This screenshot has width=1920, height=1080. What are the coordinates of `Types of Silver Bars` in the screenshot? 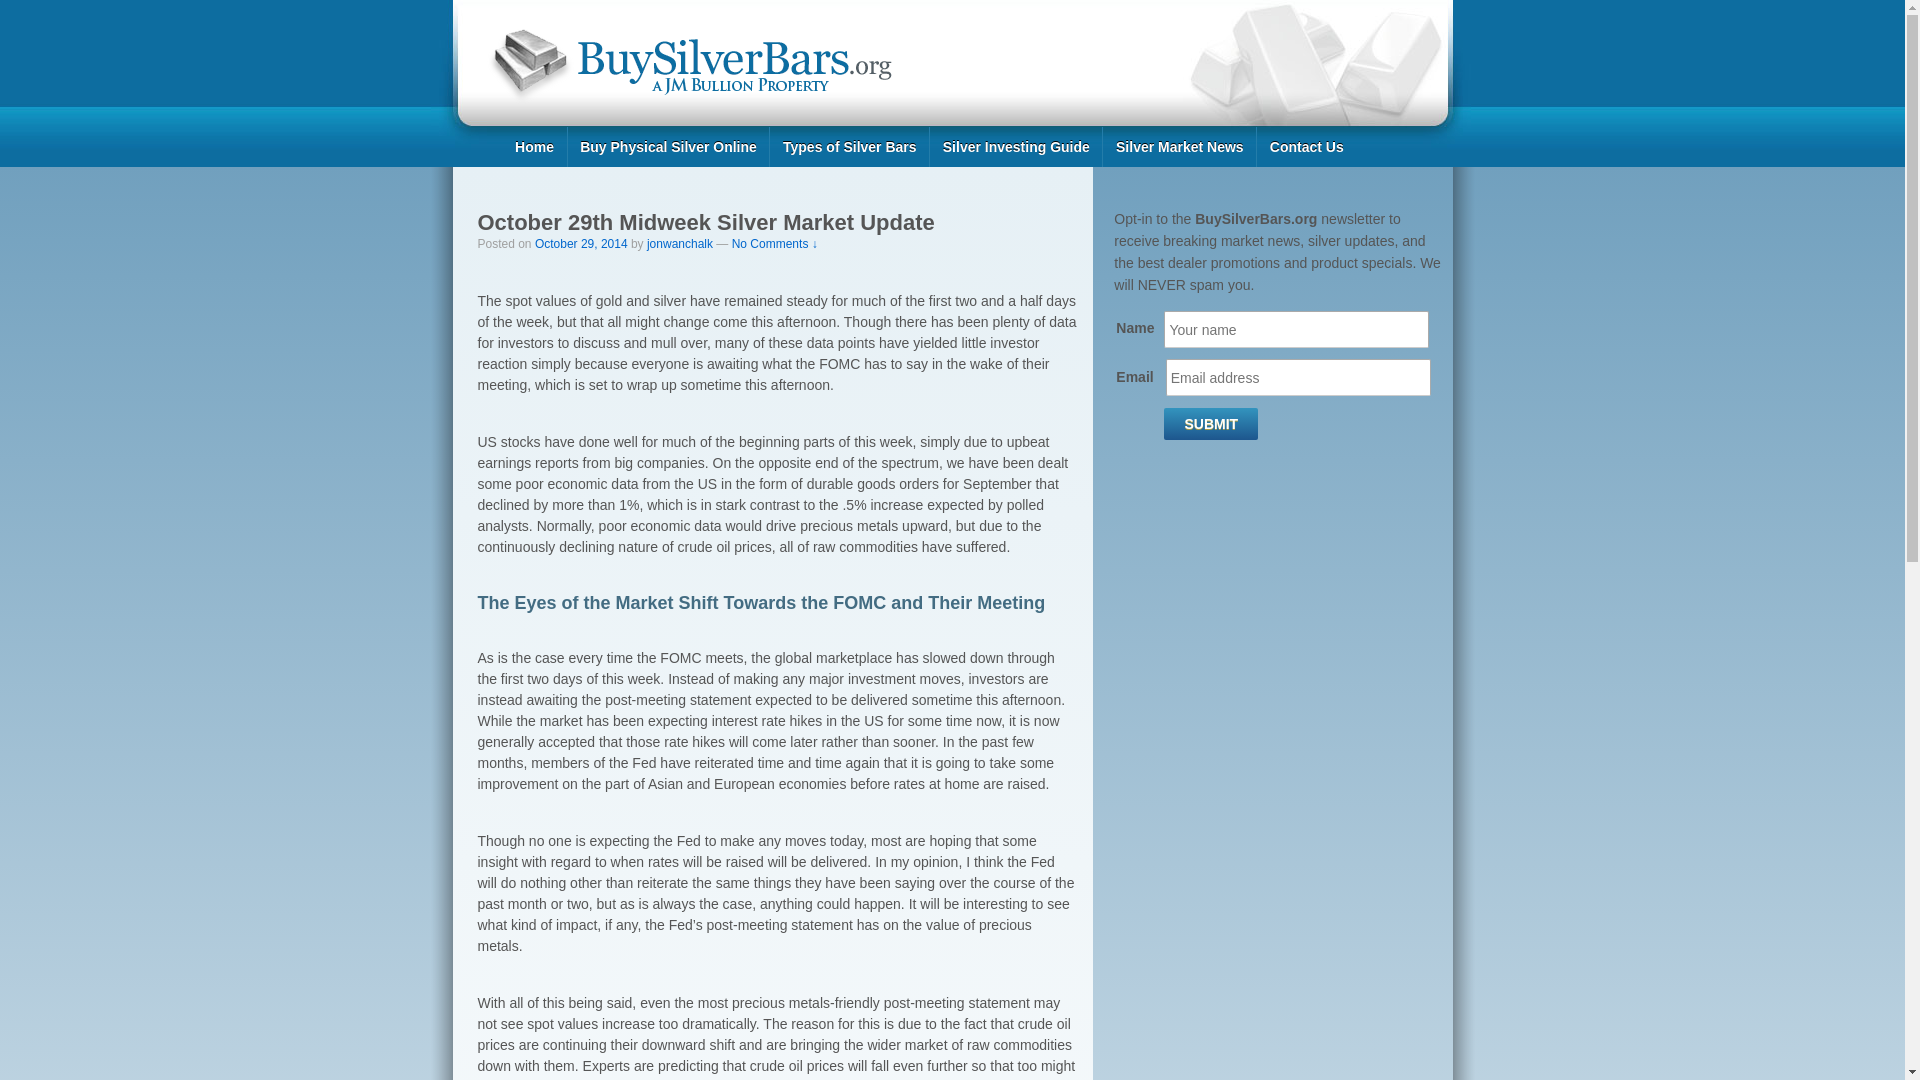 It's located at (849, 147).